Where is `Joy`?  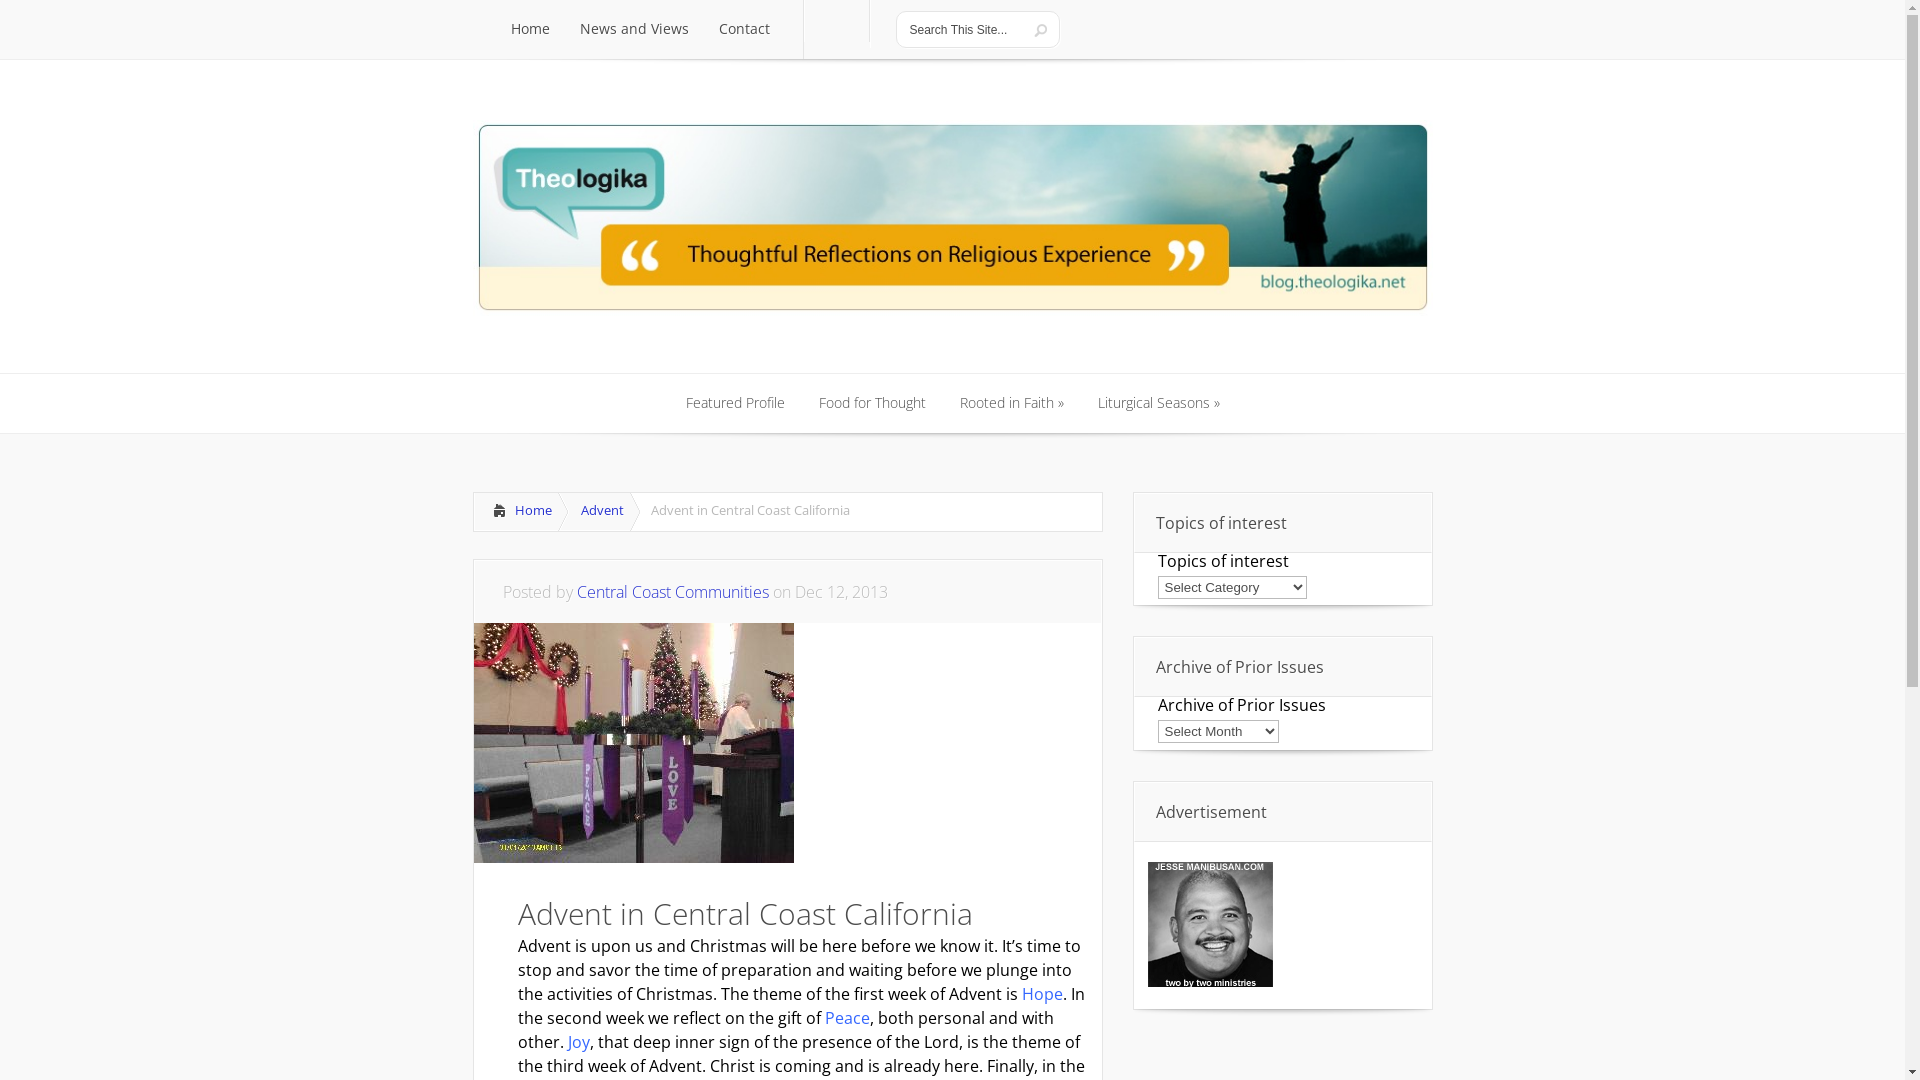 Joy is located at coordinates (579, 1042).